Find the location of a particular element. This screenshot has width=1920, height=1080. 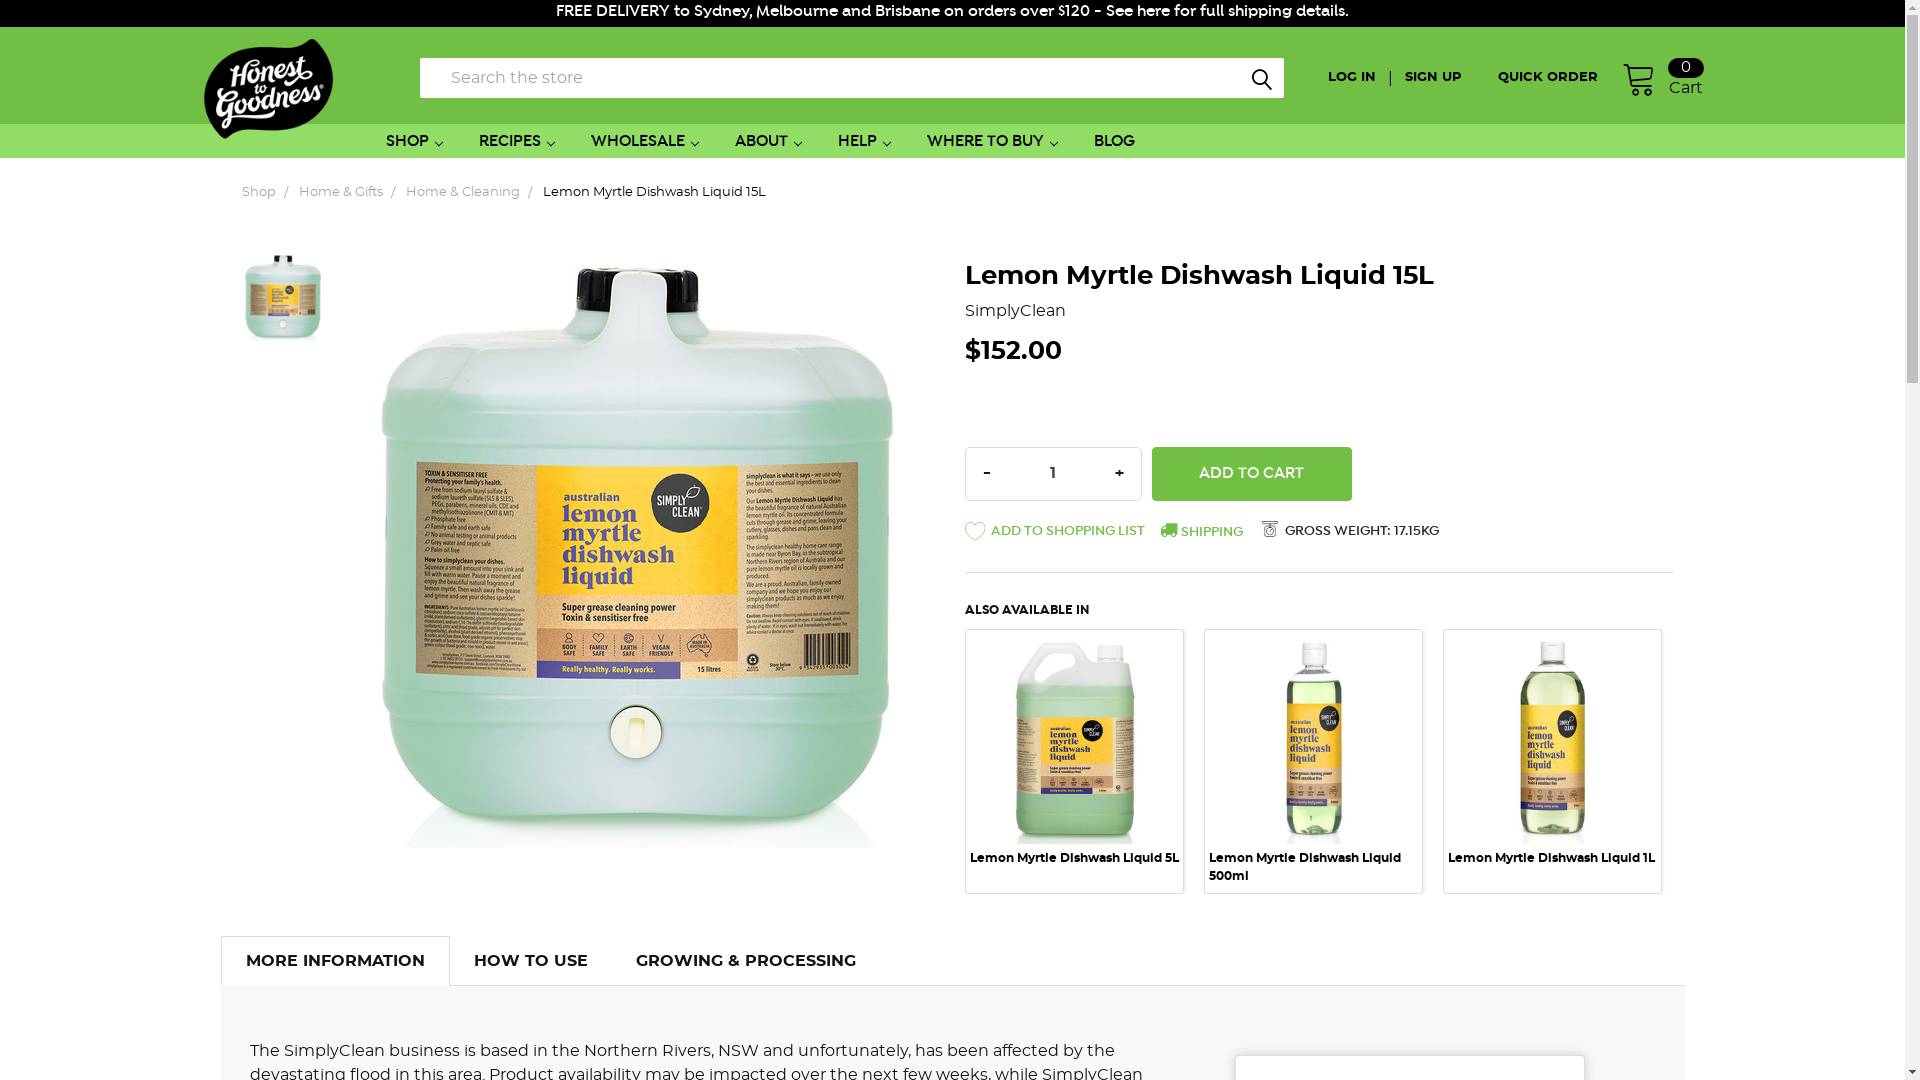

Search is located at coordinates (1223, 83).